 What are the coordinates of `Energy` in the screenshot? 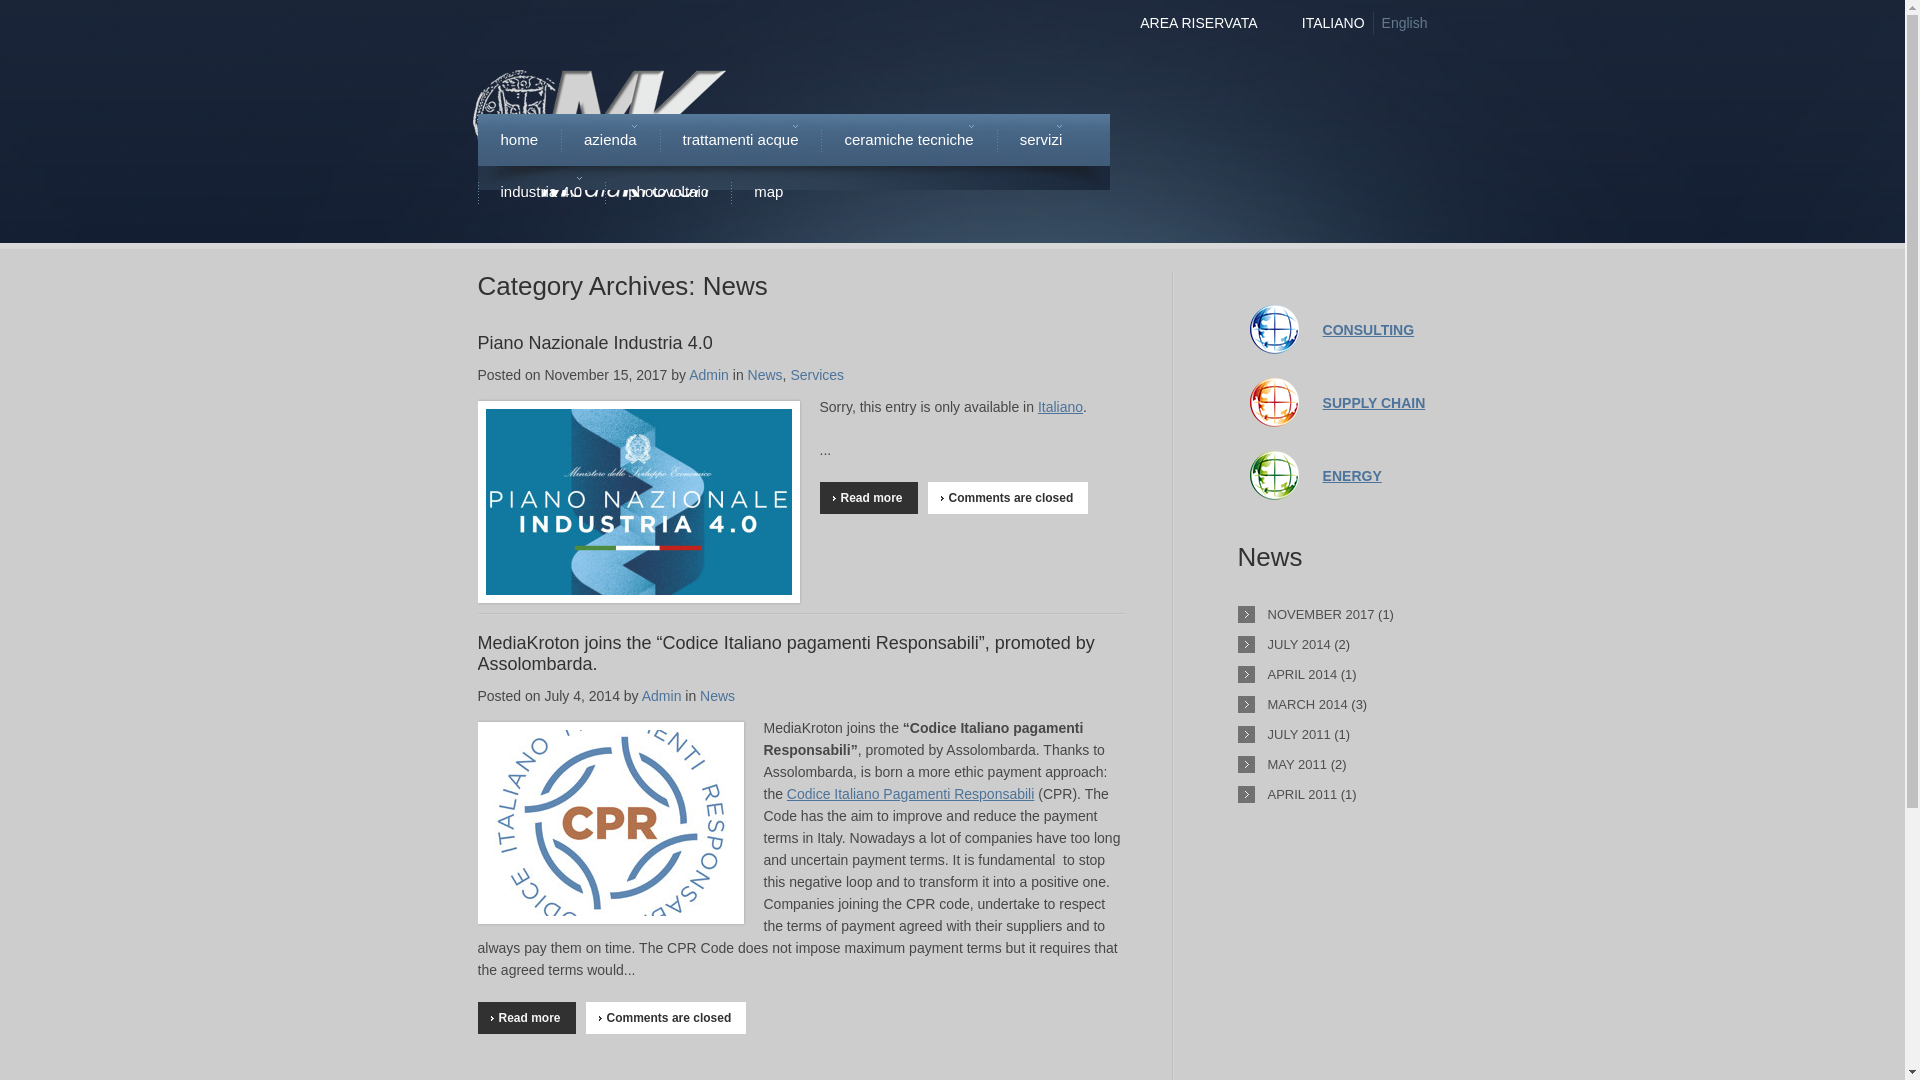 It's located at (1274, 461).